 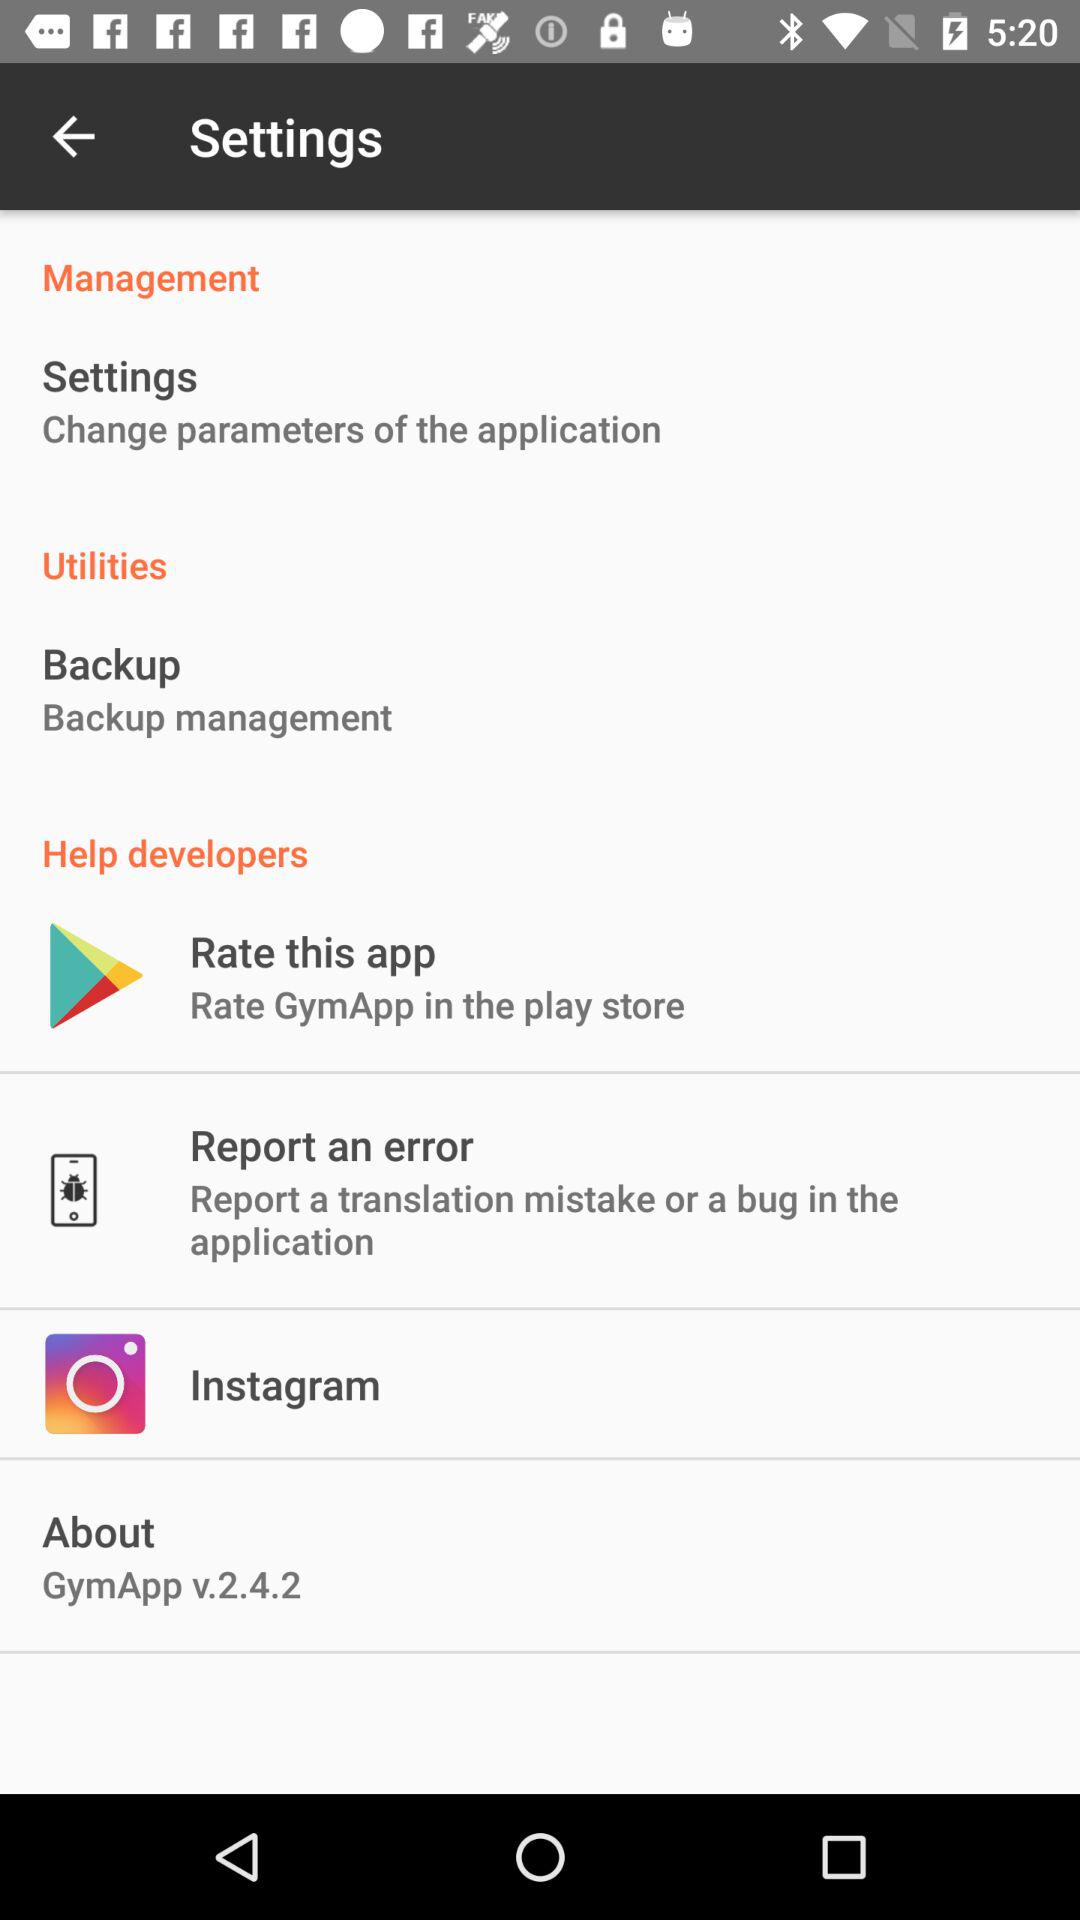 I want to click on select icon below rate gymapp in item, so click(x=331, y=1144).